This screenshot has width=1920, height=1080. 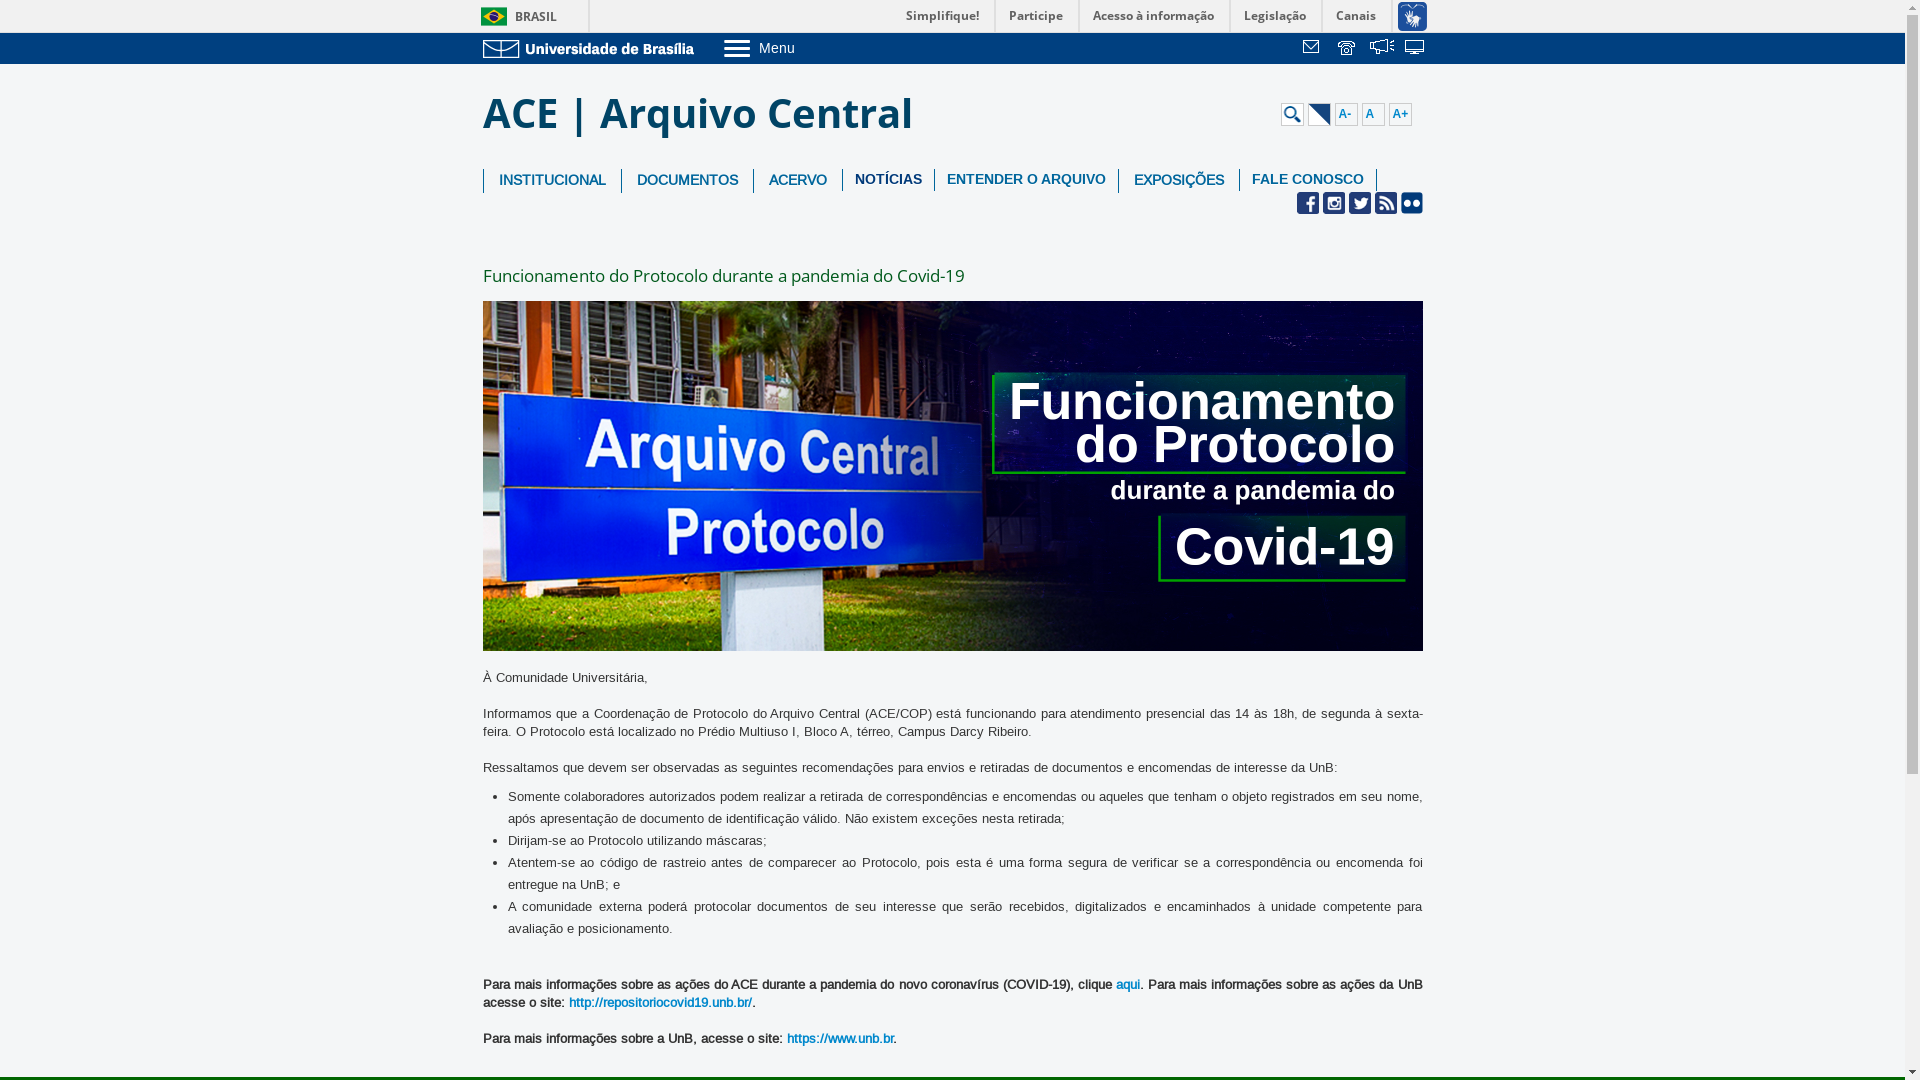 What do you see at coordinates (704, 113) in the screenshot?
I see `ACE | Arquivo Central` at bounding box center [704, 113].